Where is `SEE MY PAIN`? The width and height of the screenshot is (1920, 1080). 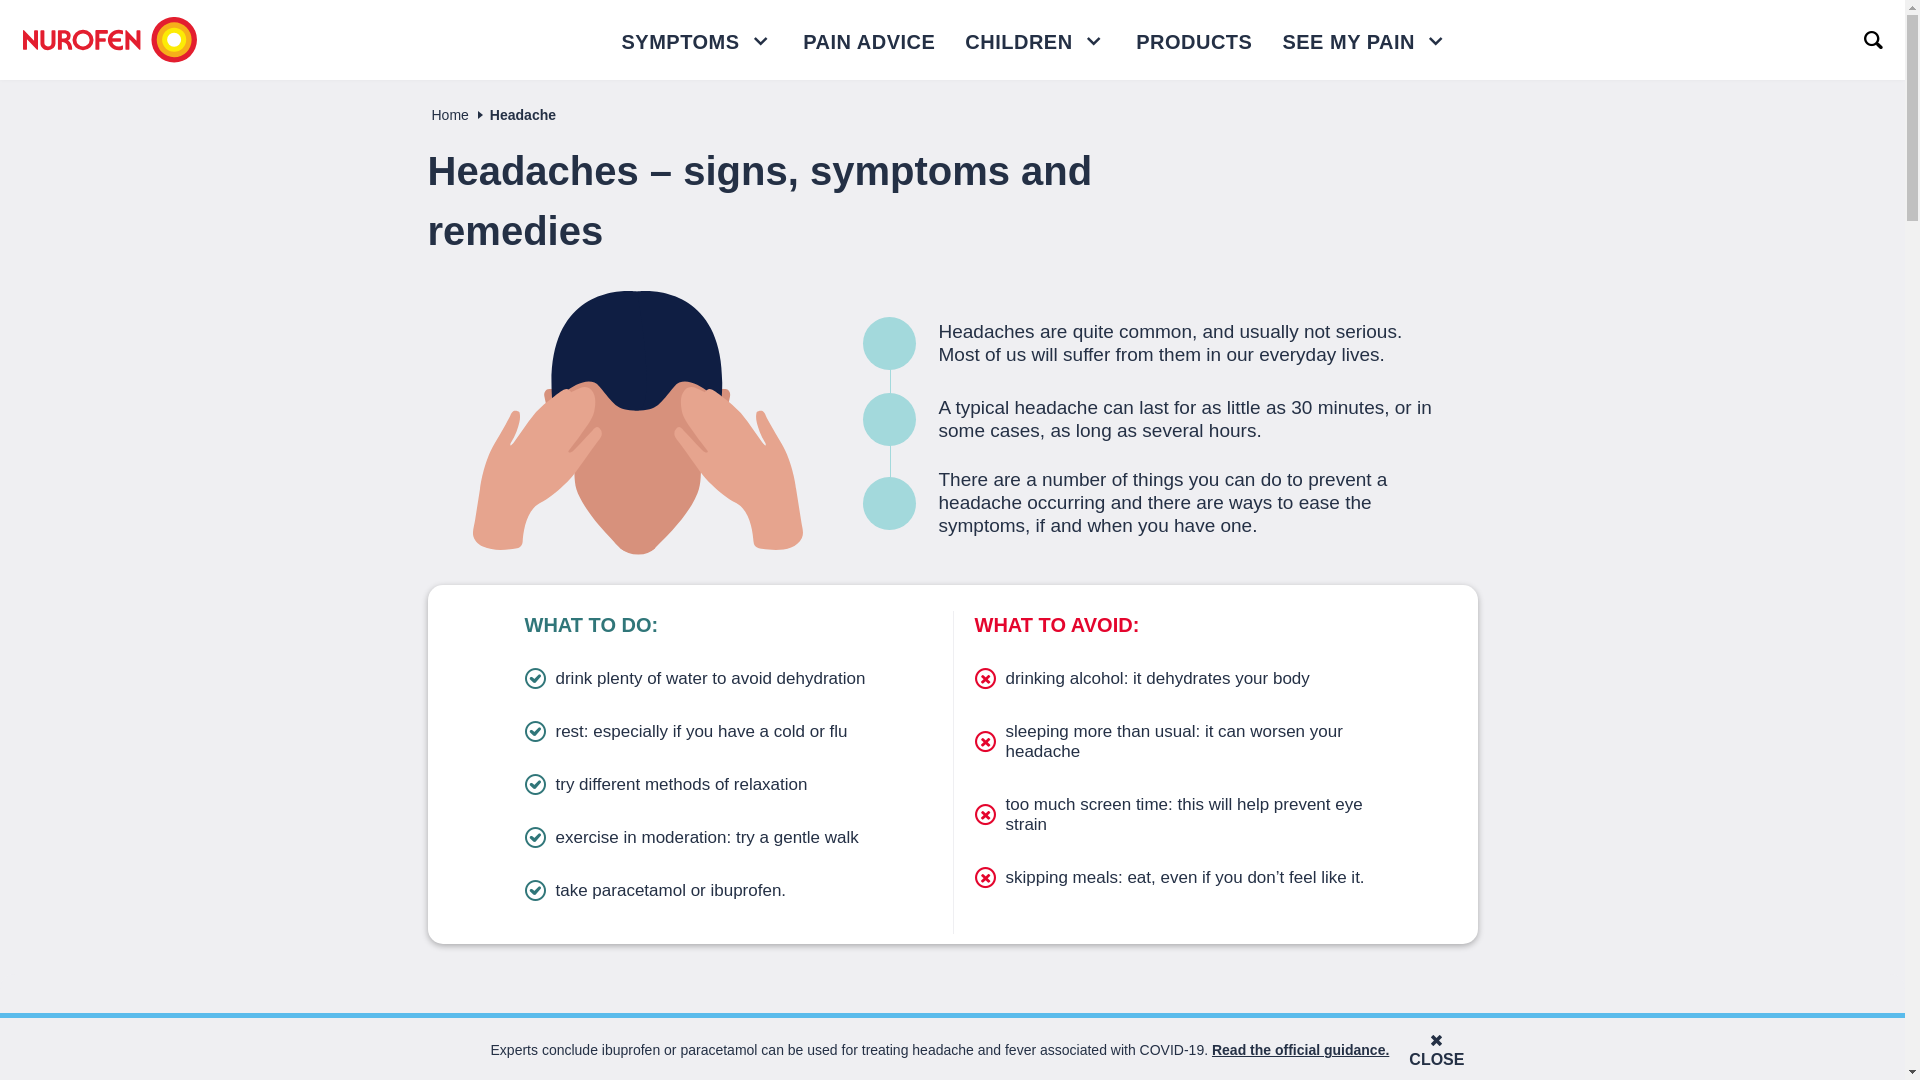 SEE MY PAIN is located at coordinates (1364, 40).